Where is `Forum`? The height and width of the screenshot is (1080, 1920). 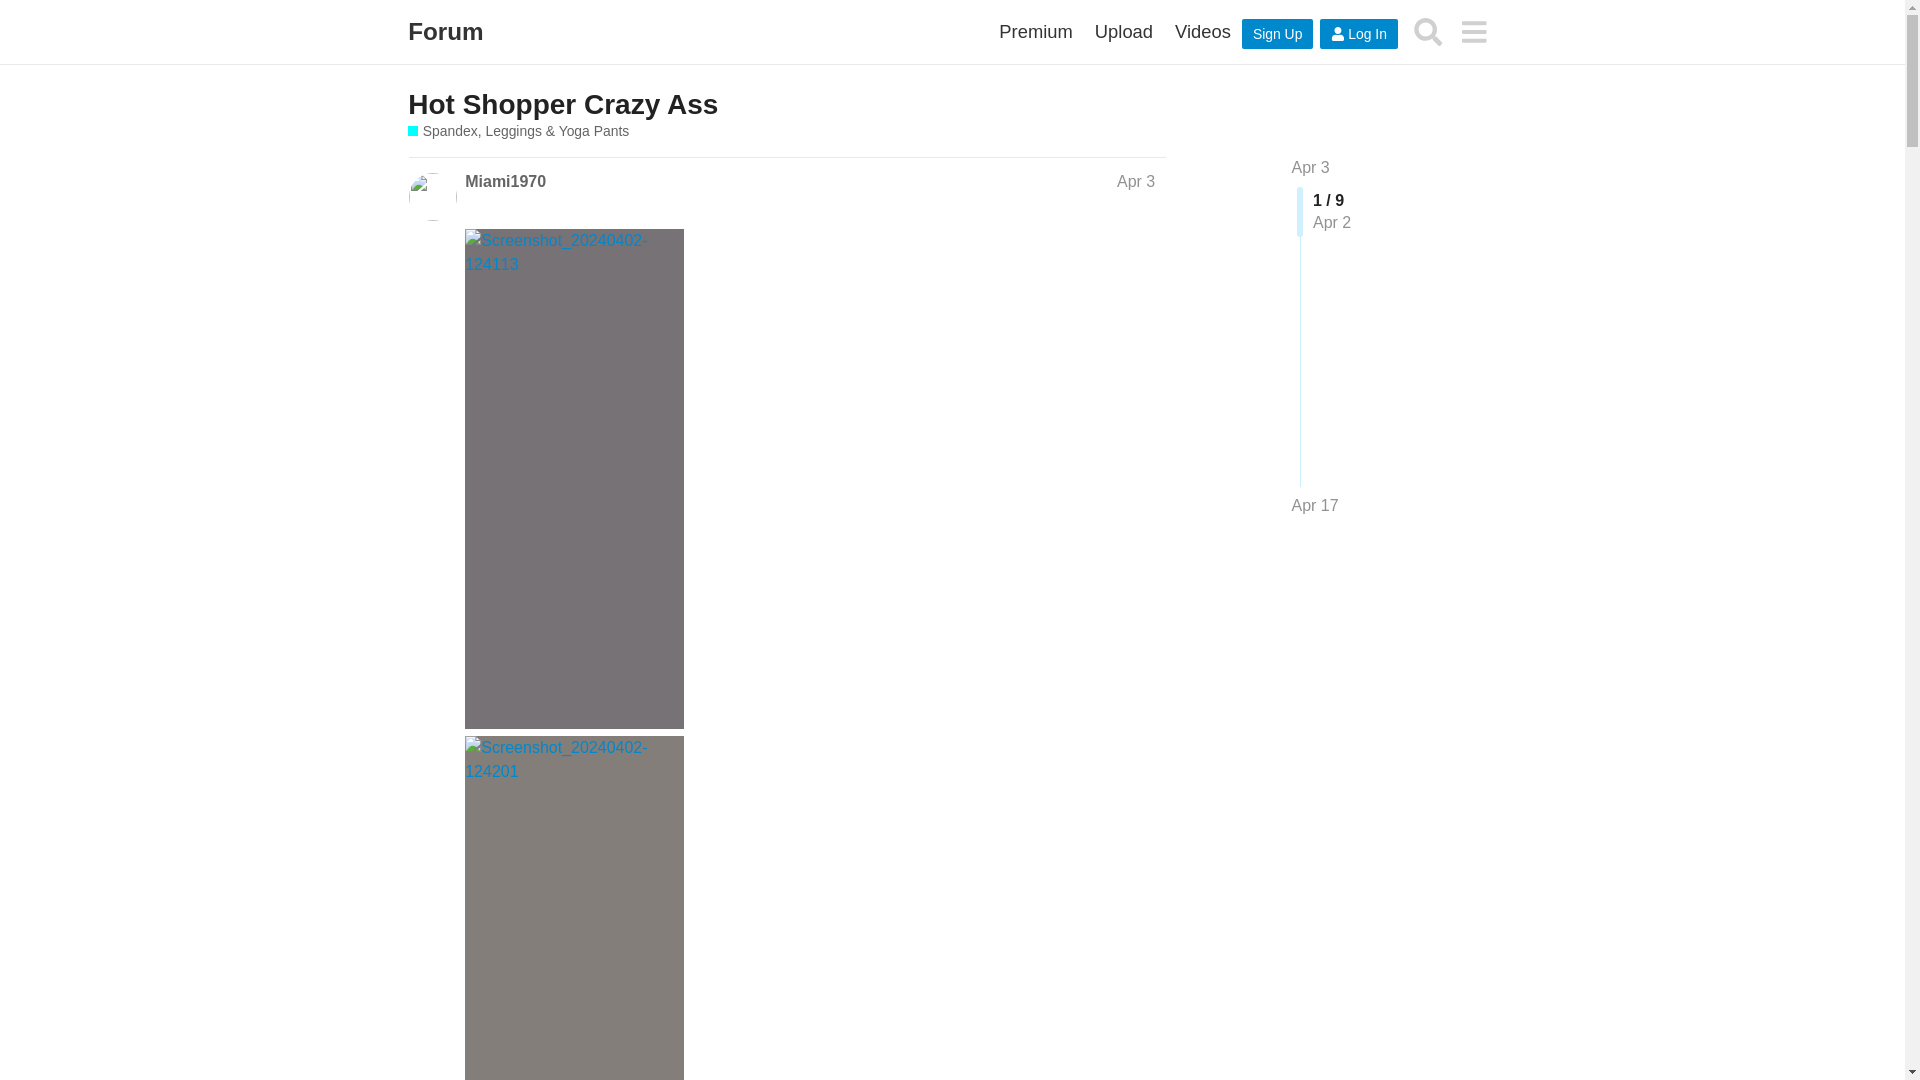
Forum is located at coordinates (445, 32).